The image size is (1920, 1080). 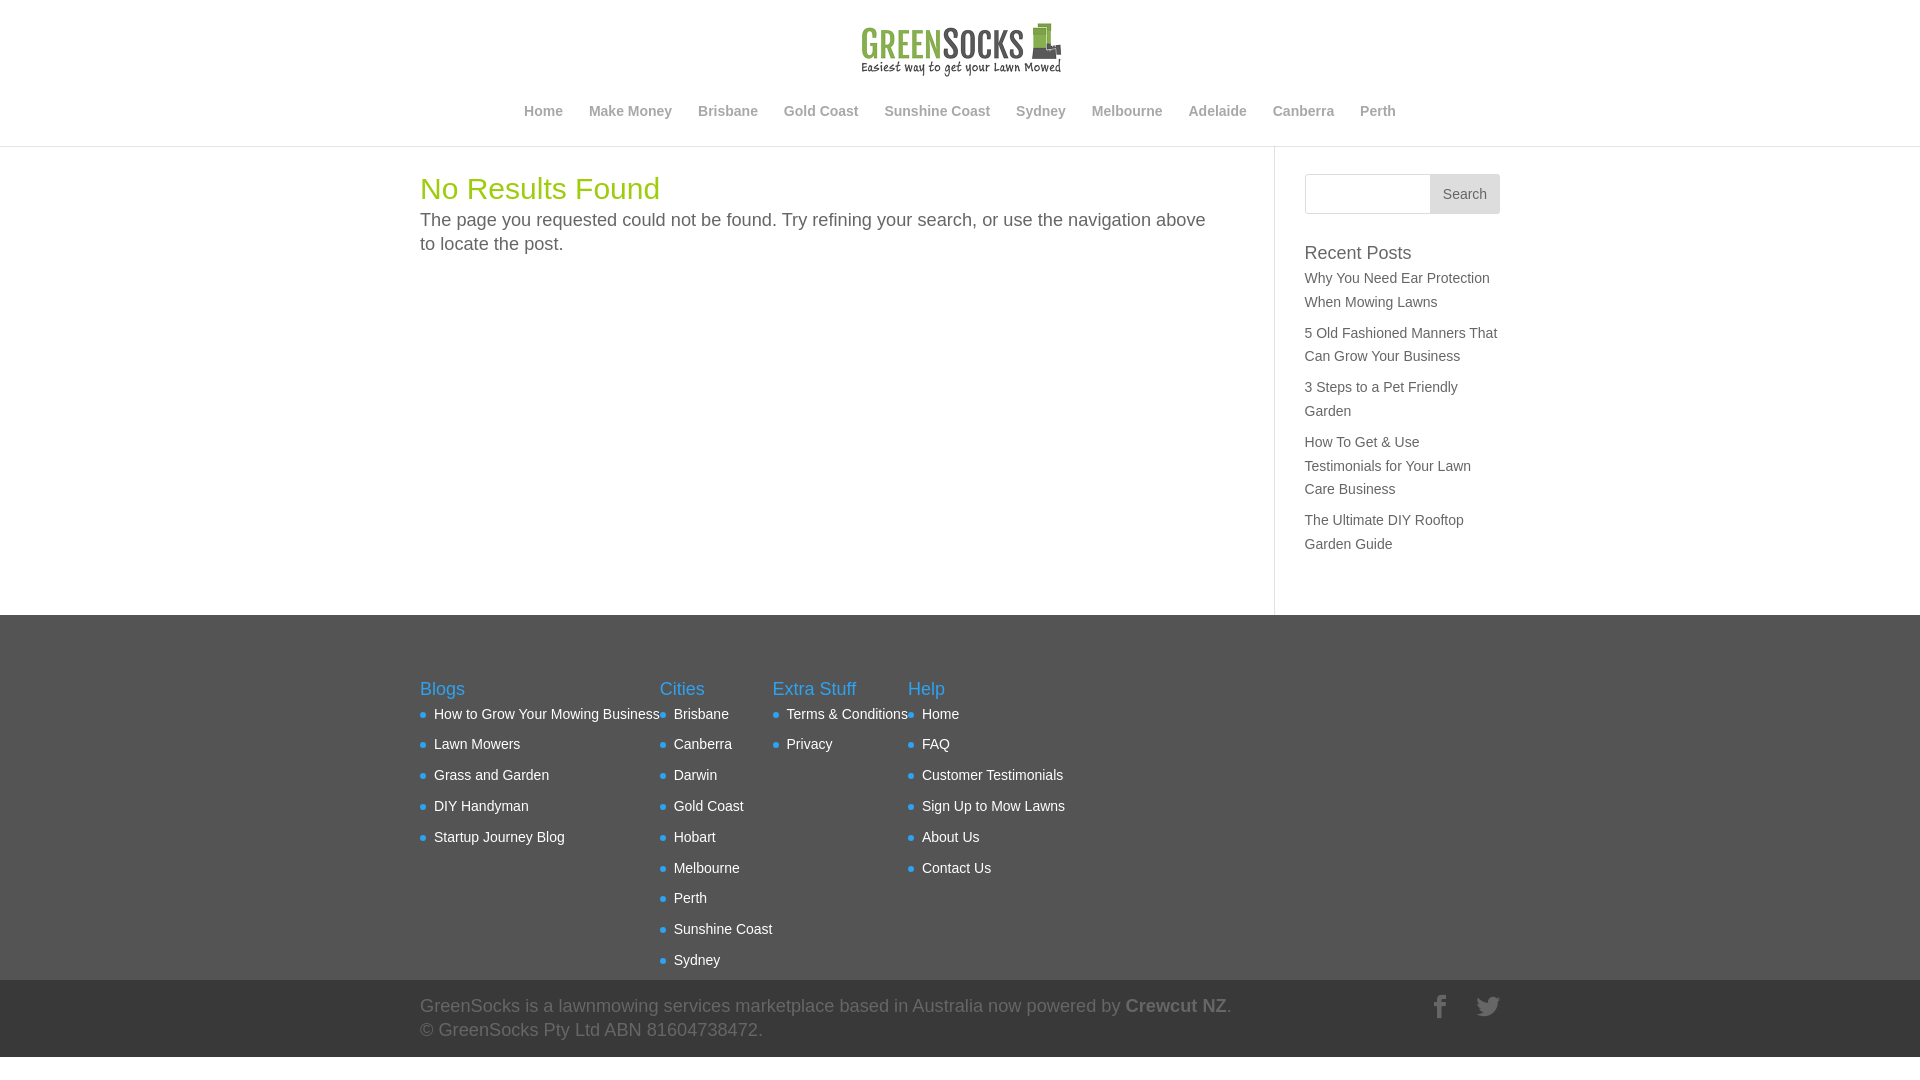 What do you see at coordinates (1382, 399) in the screenshot?
I see `3 Steps to a Pet Friendly Garden` at bounding box center [1382, 399].